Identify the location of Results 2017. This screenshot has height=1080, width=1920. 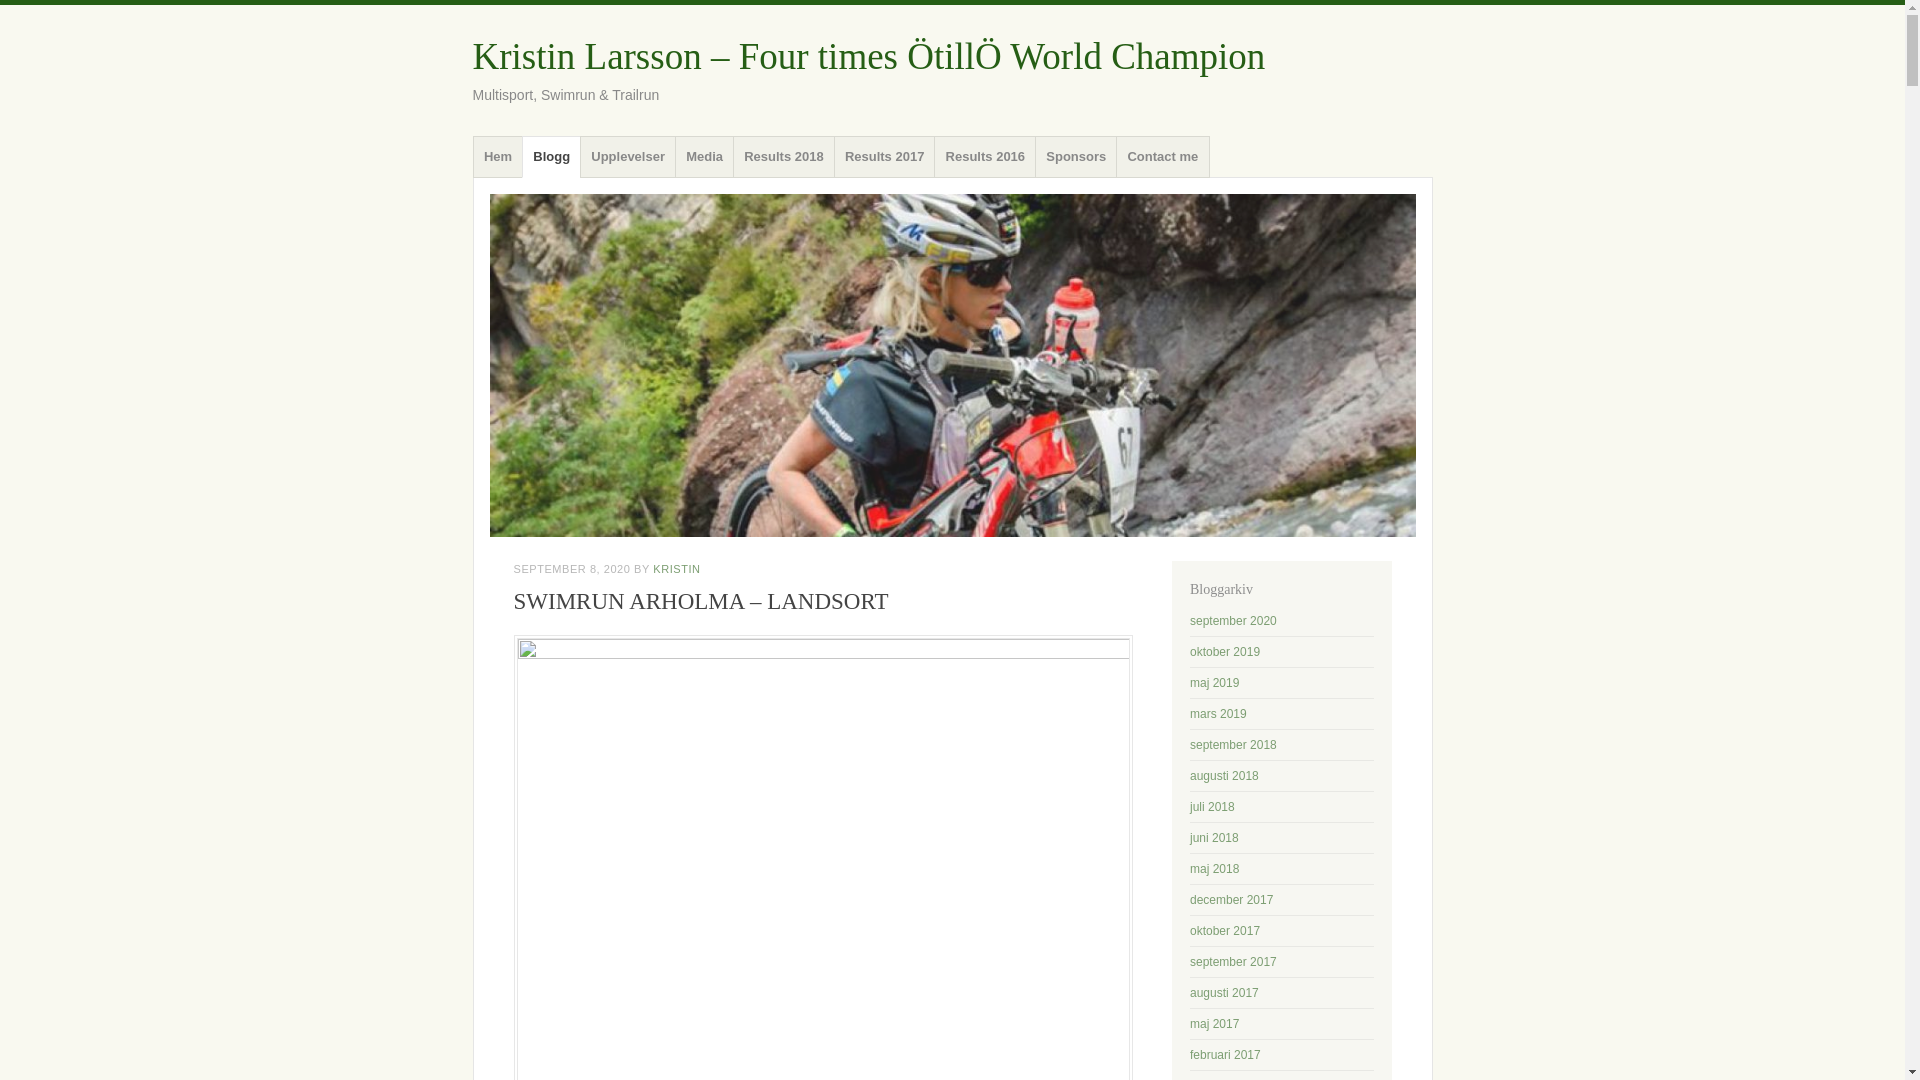
(884, 157).